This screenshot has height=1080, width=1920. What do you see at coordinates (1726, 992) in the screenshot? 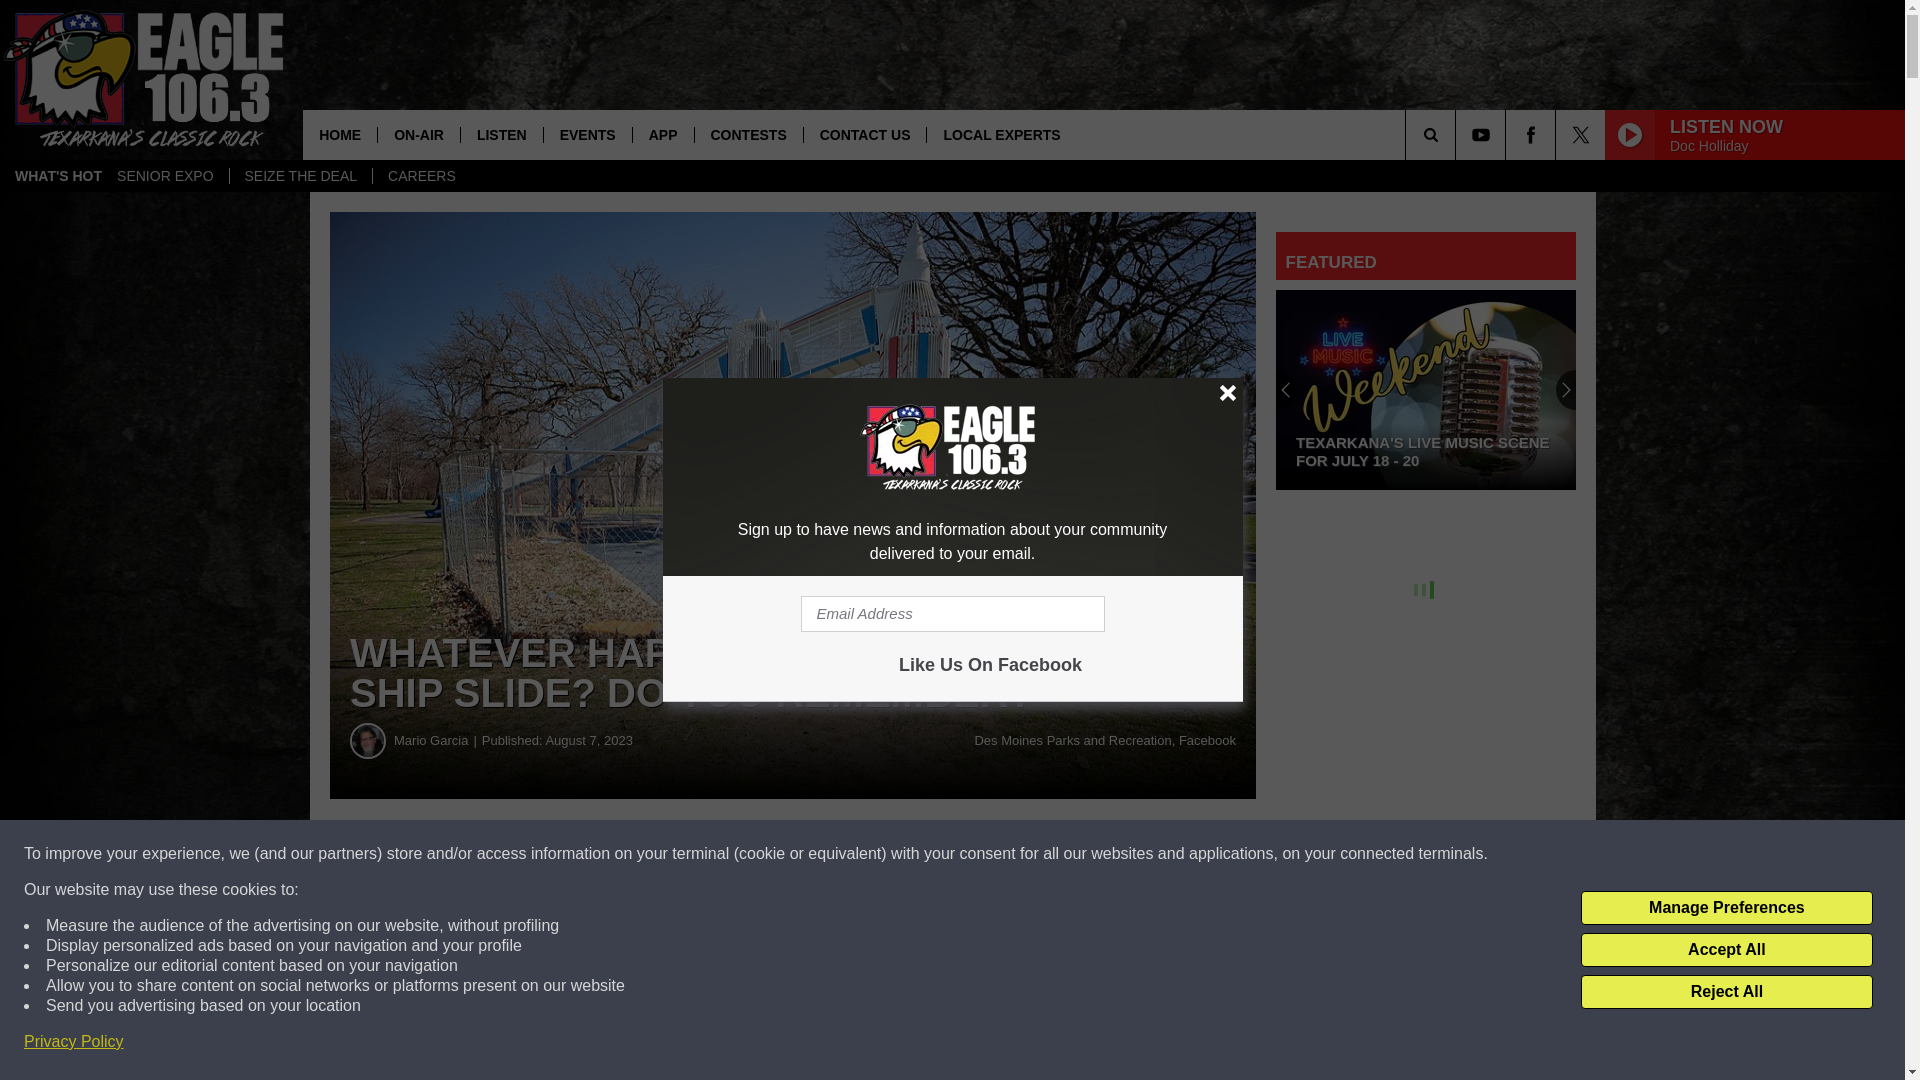
I see `Reject All` at bounding box center [1726, 992].